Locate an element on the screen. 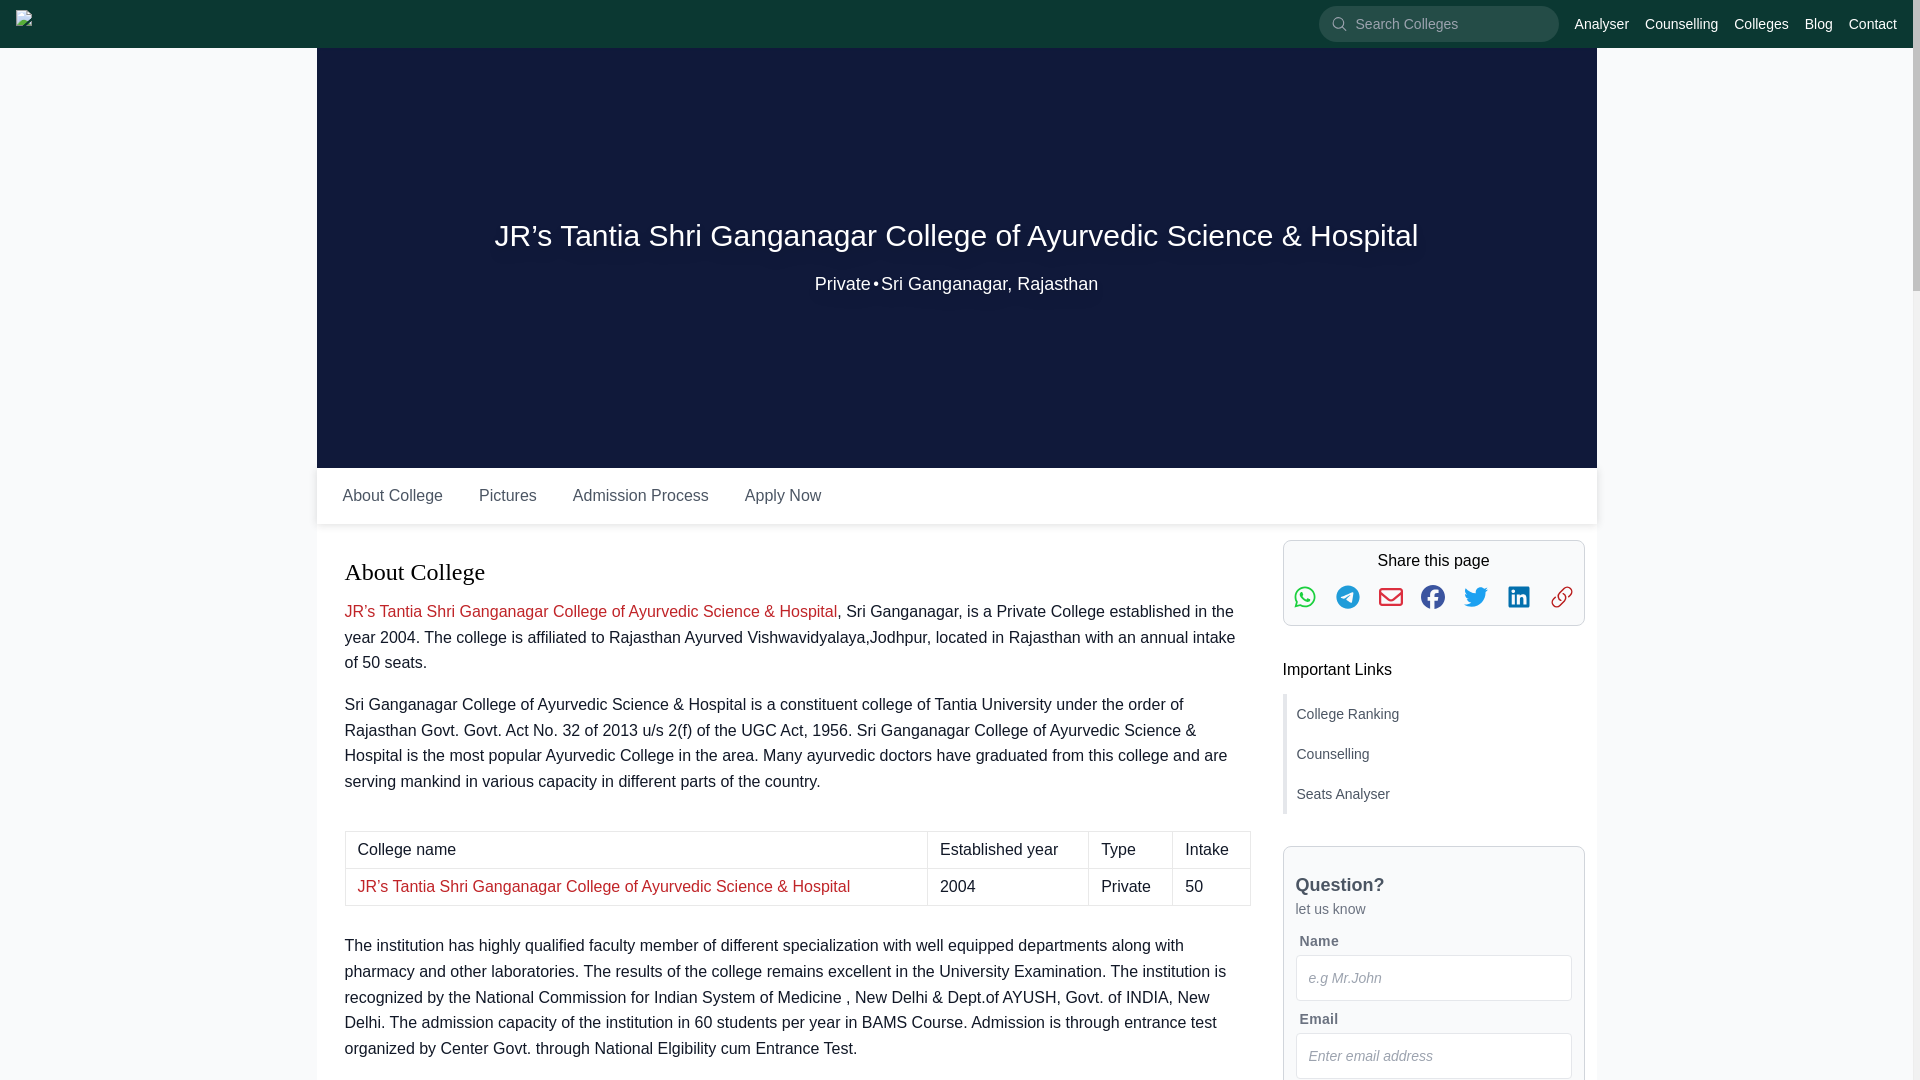  Contact is located at coordinates (1872, 24).